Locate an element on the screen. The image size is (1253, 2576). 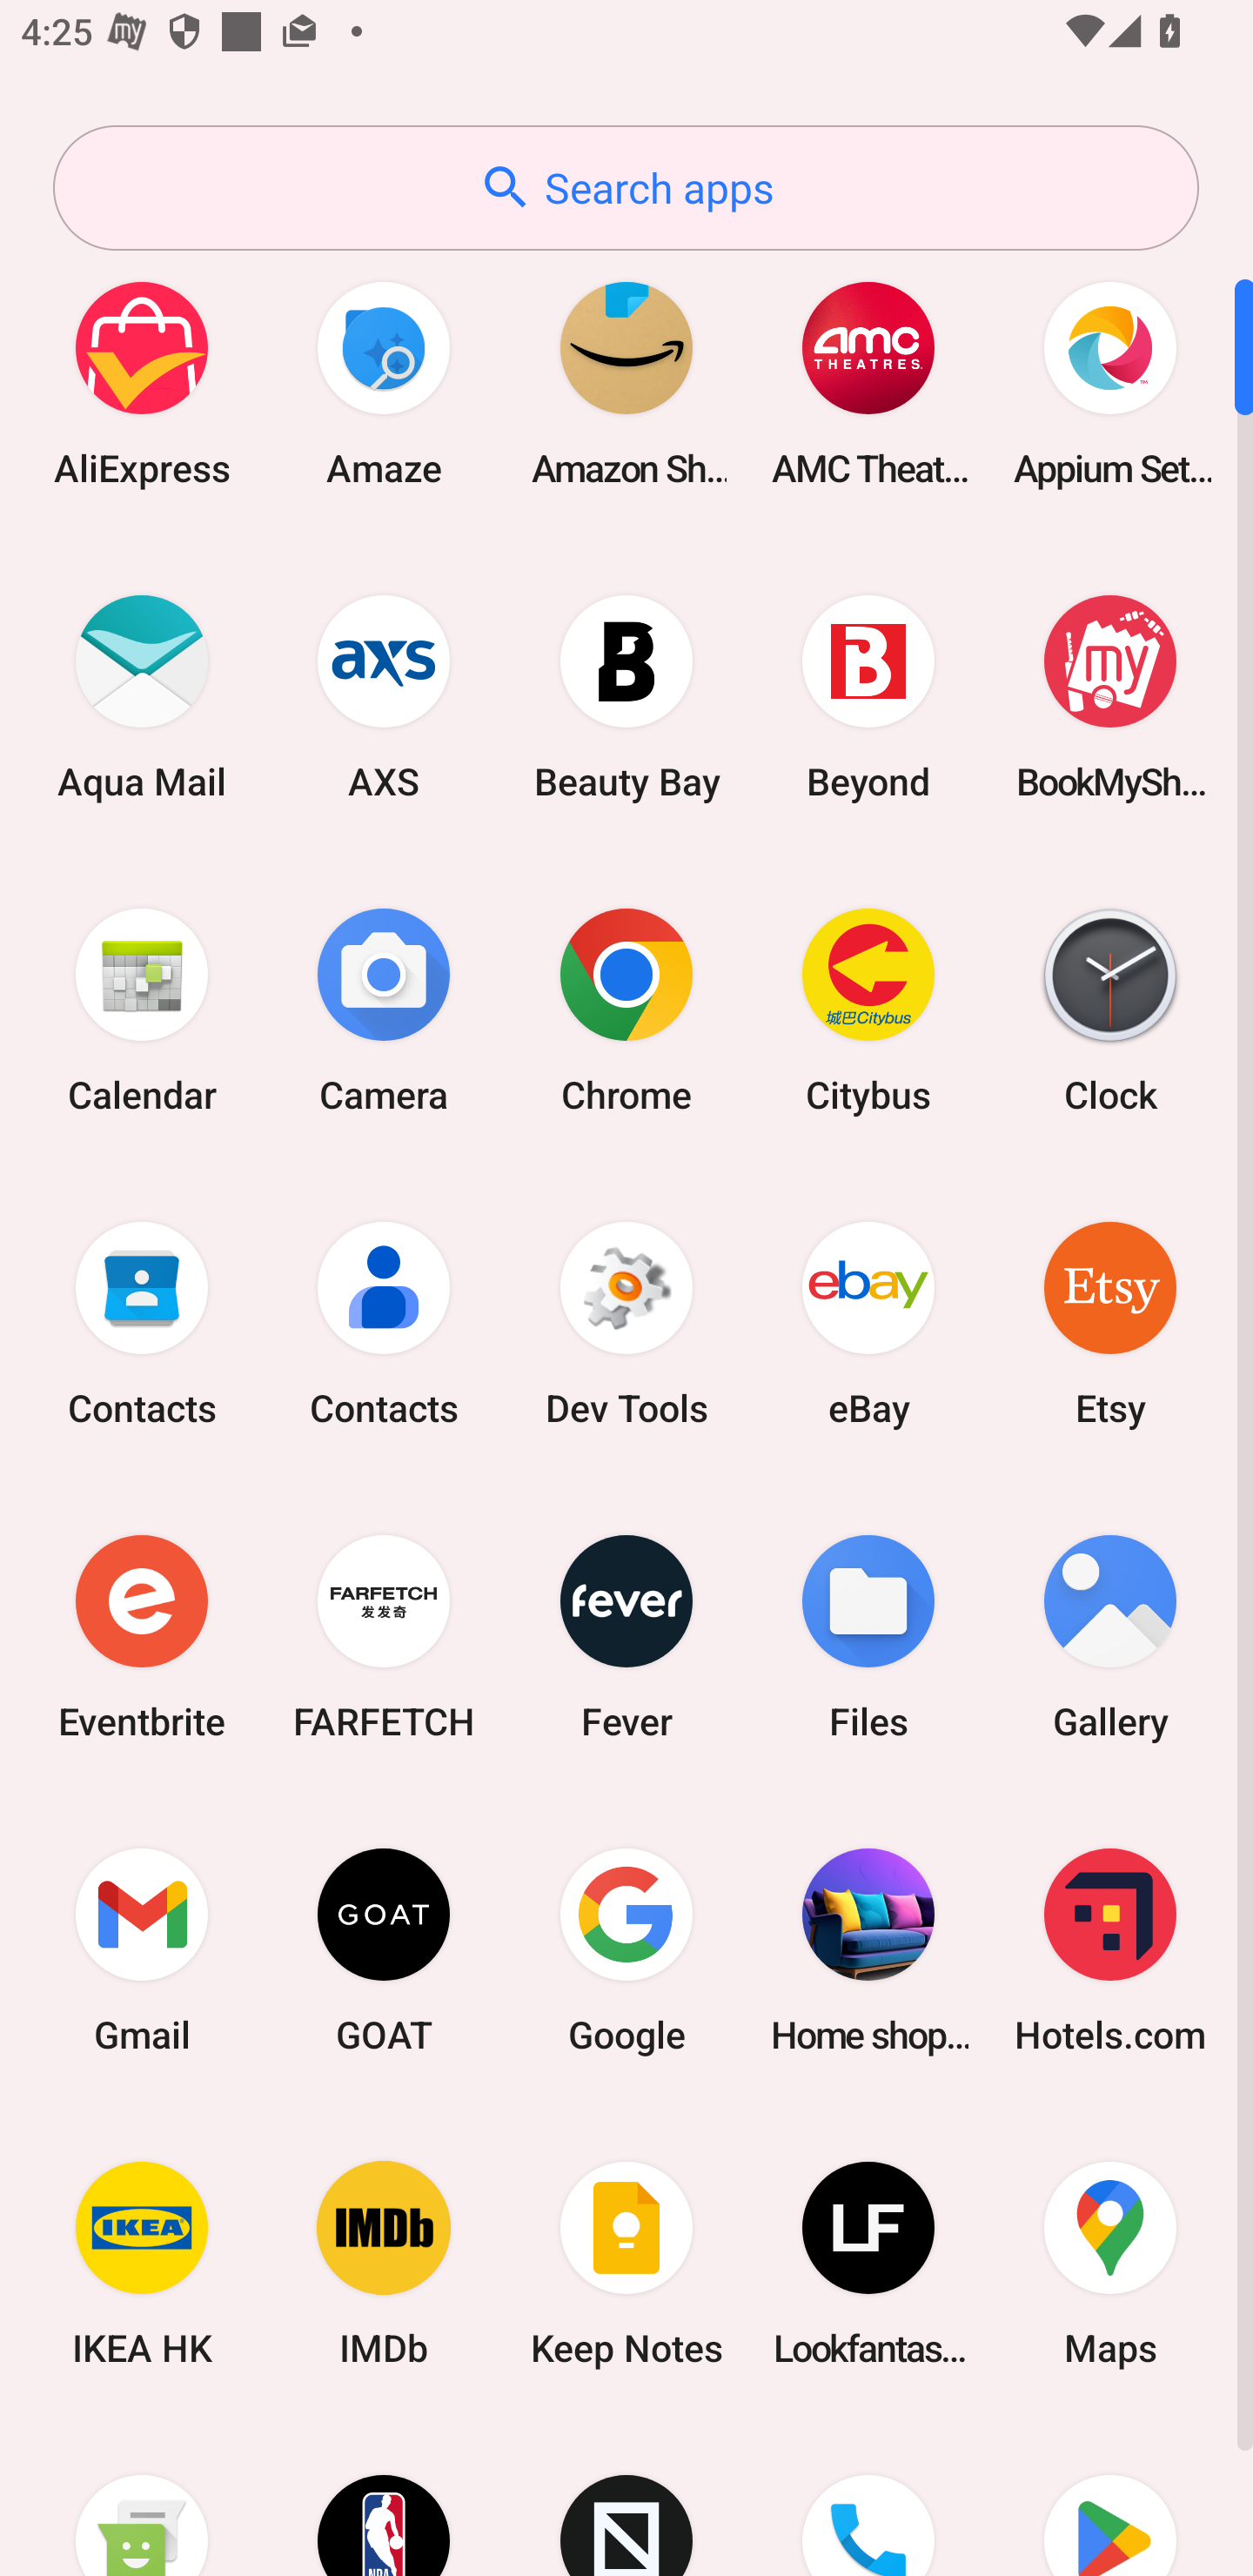
Hotels.com is located at coordinates (1110, 1949).